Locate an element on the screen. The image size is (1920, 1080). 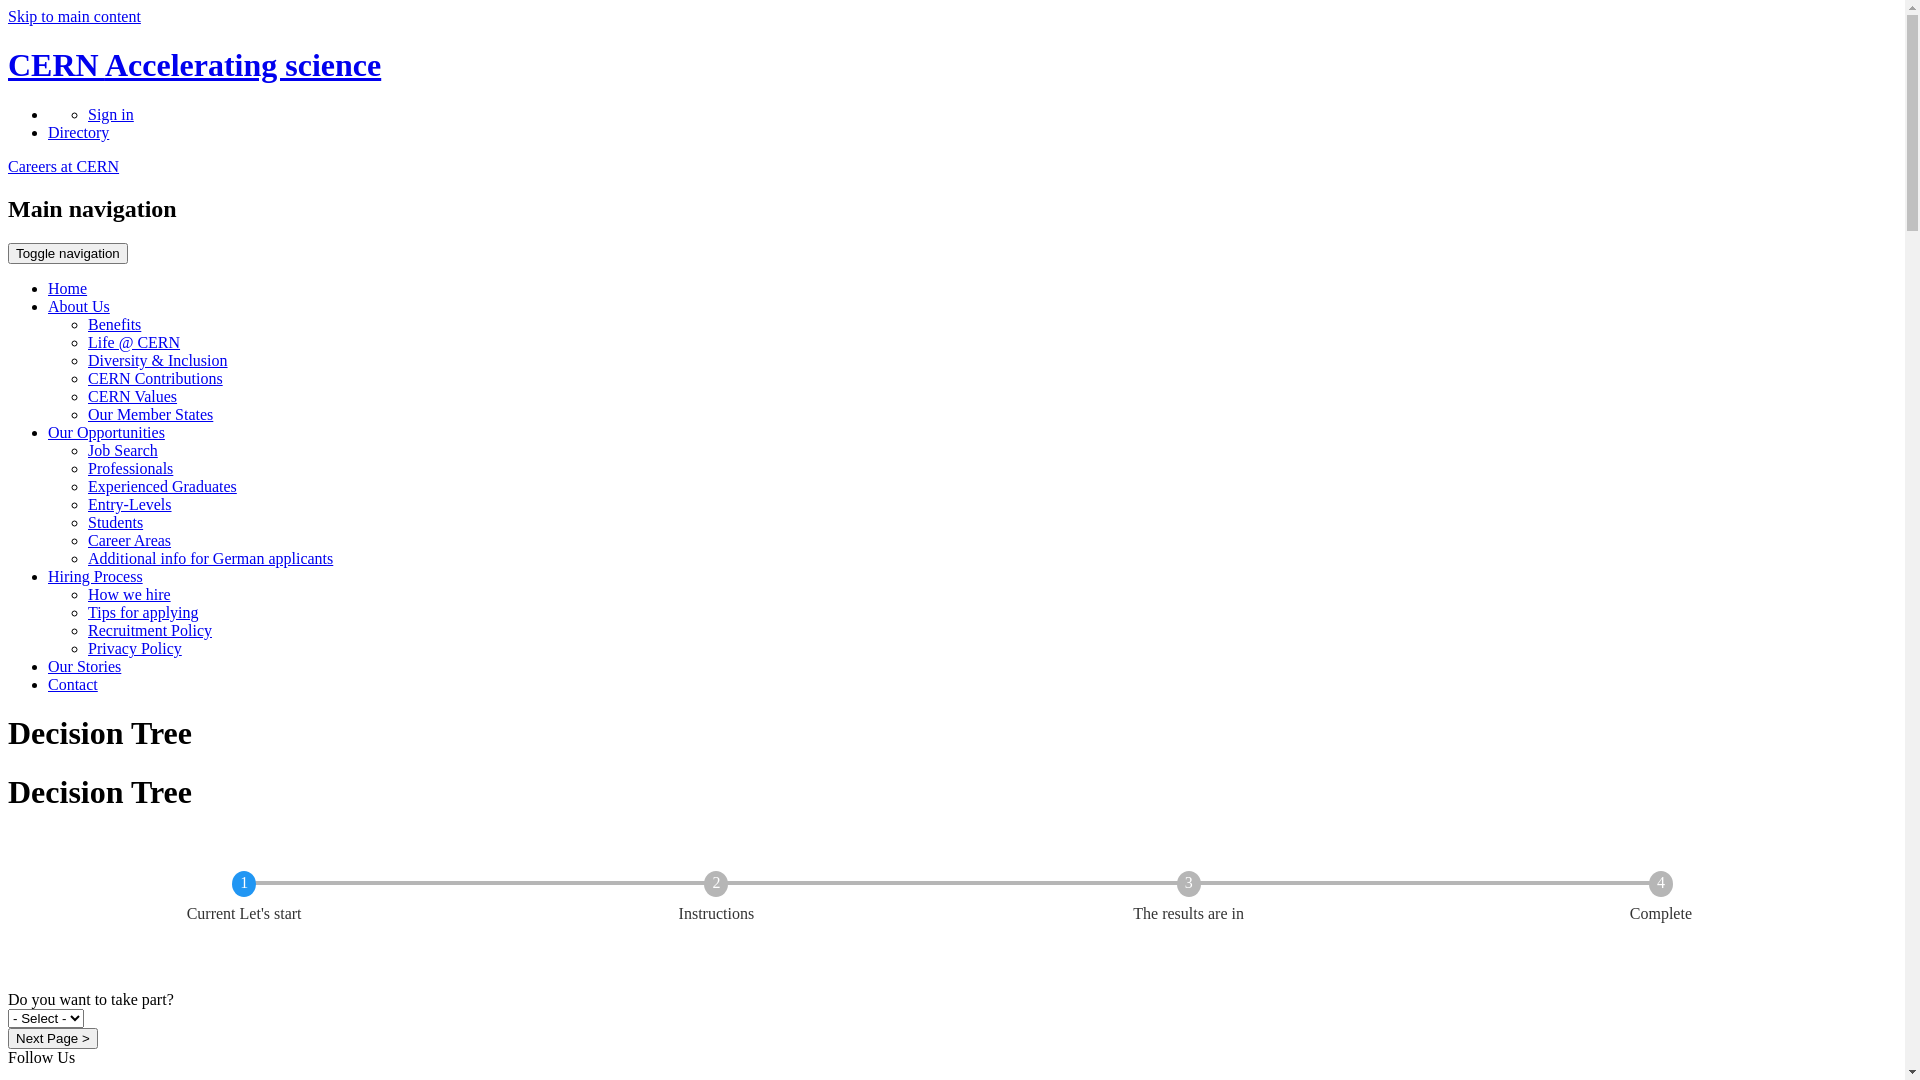
Entry-Levels is located at coordinates (130, 504).